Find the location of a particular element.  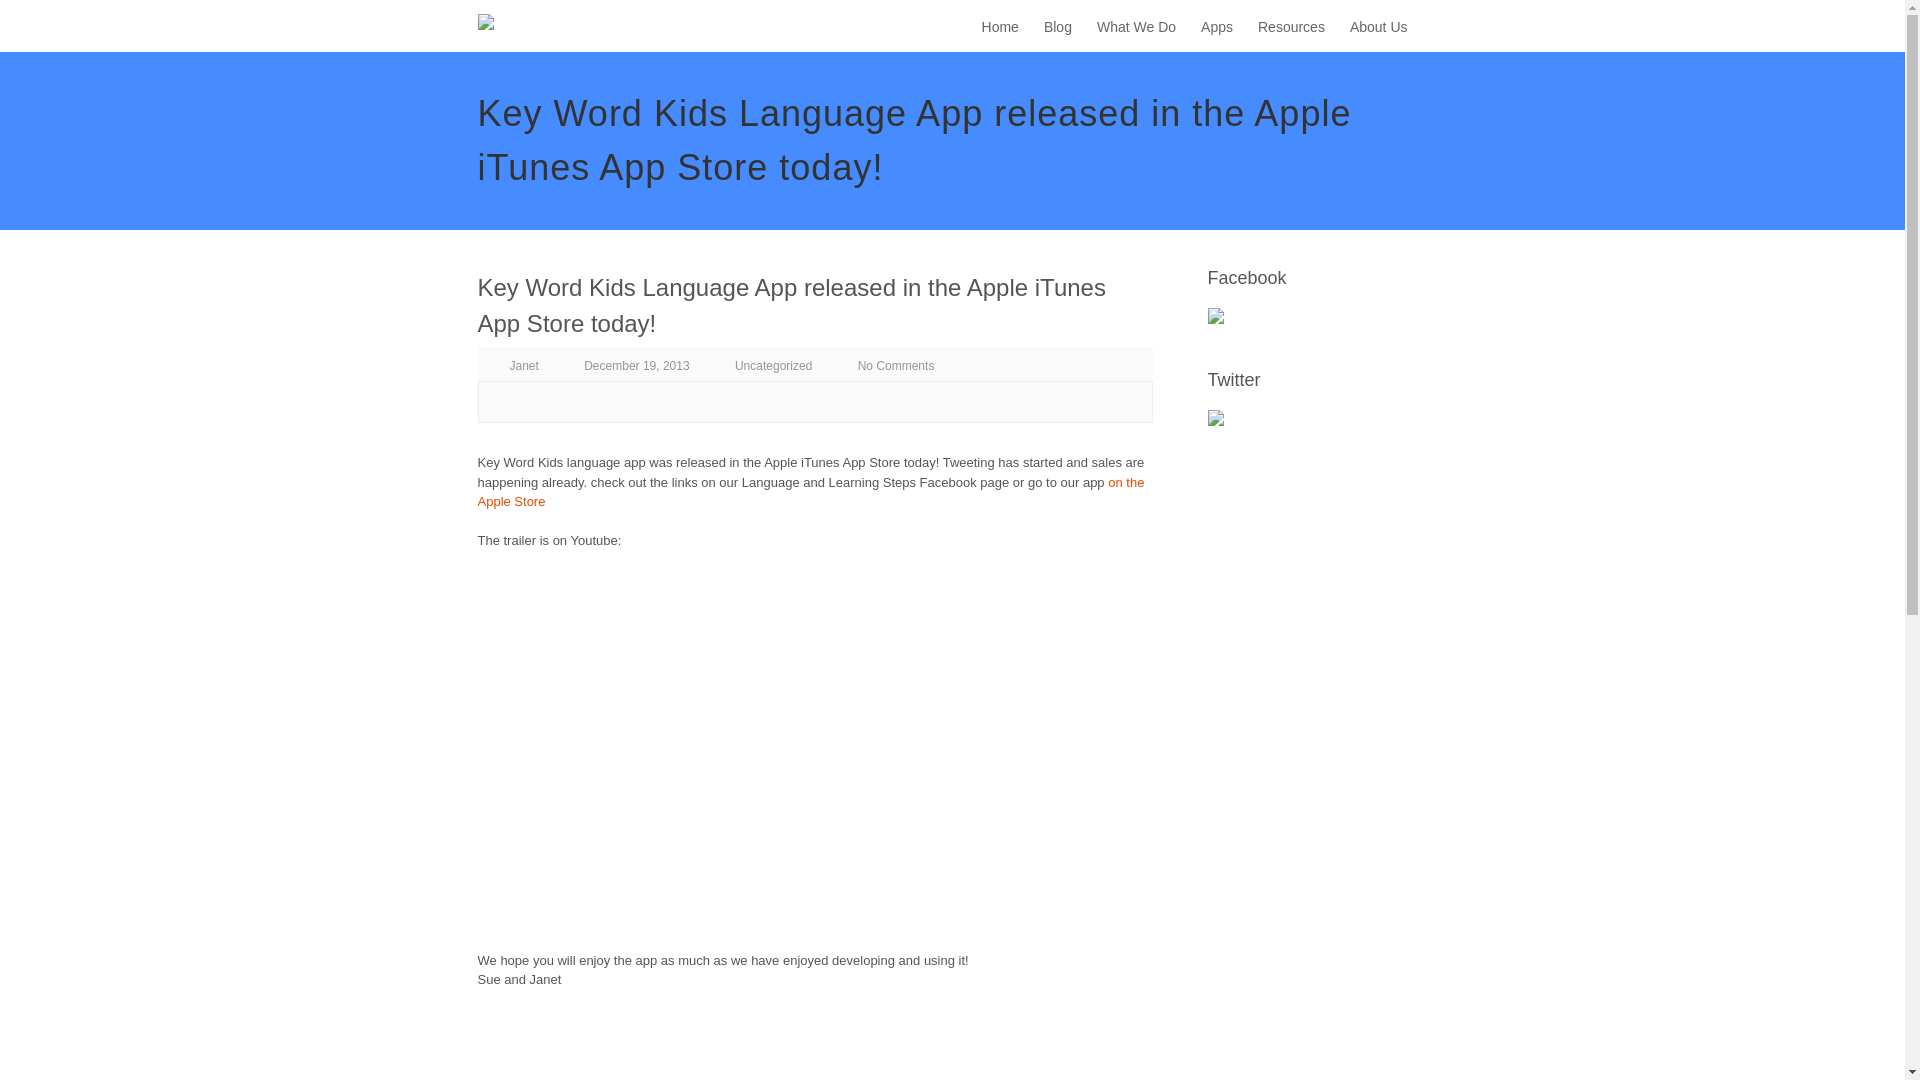

Resources is located at coordinates (1290, 28).